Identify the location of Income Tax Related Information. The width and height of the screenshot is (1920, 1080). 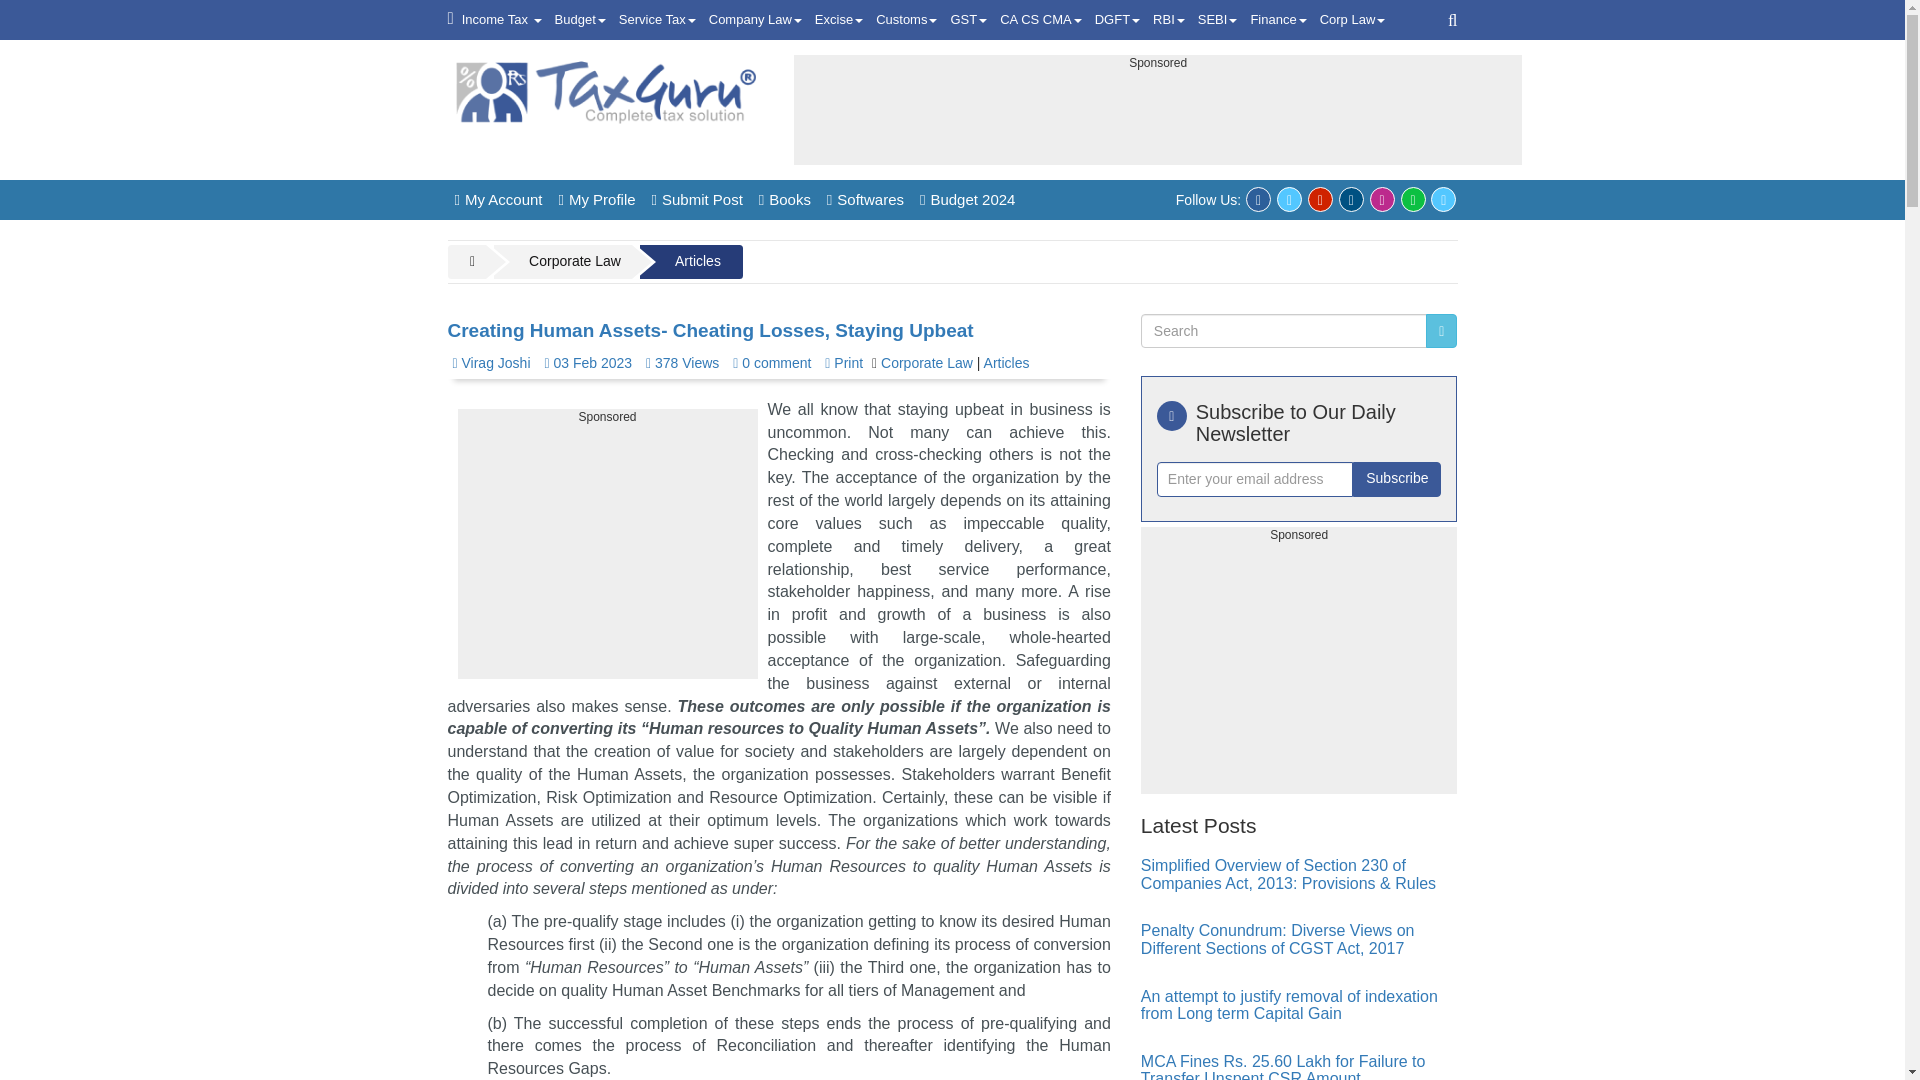
(502, 20).